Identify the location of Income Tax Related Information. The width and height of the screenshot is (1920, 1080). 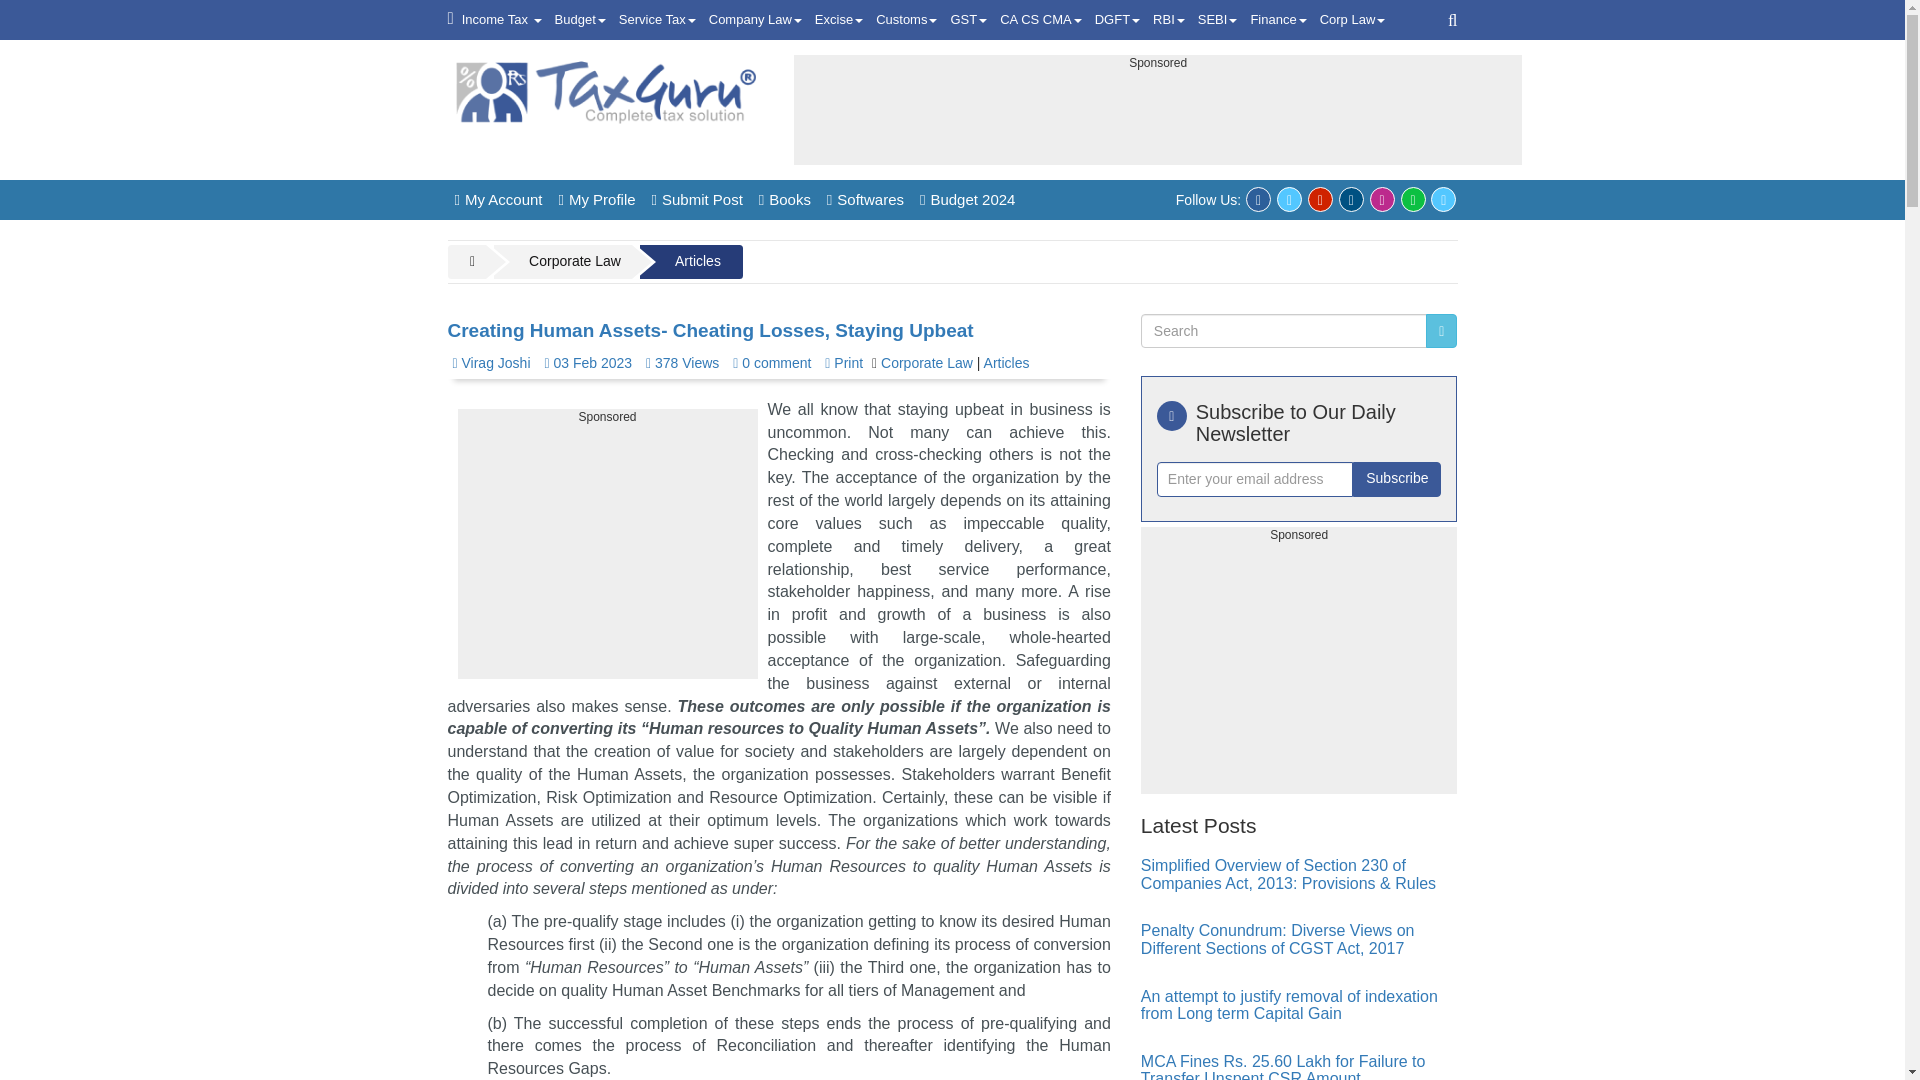
(502, 20).